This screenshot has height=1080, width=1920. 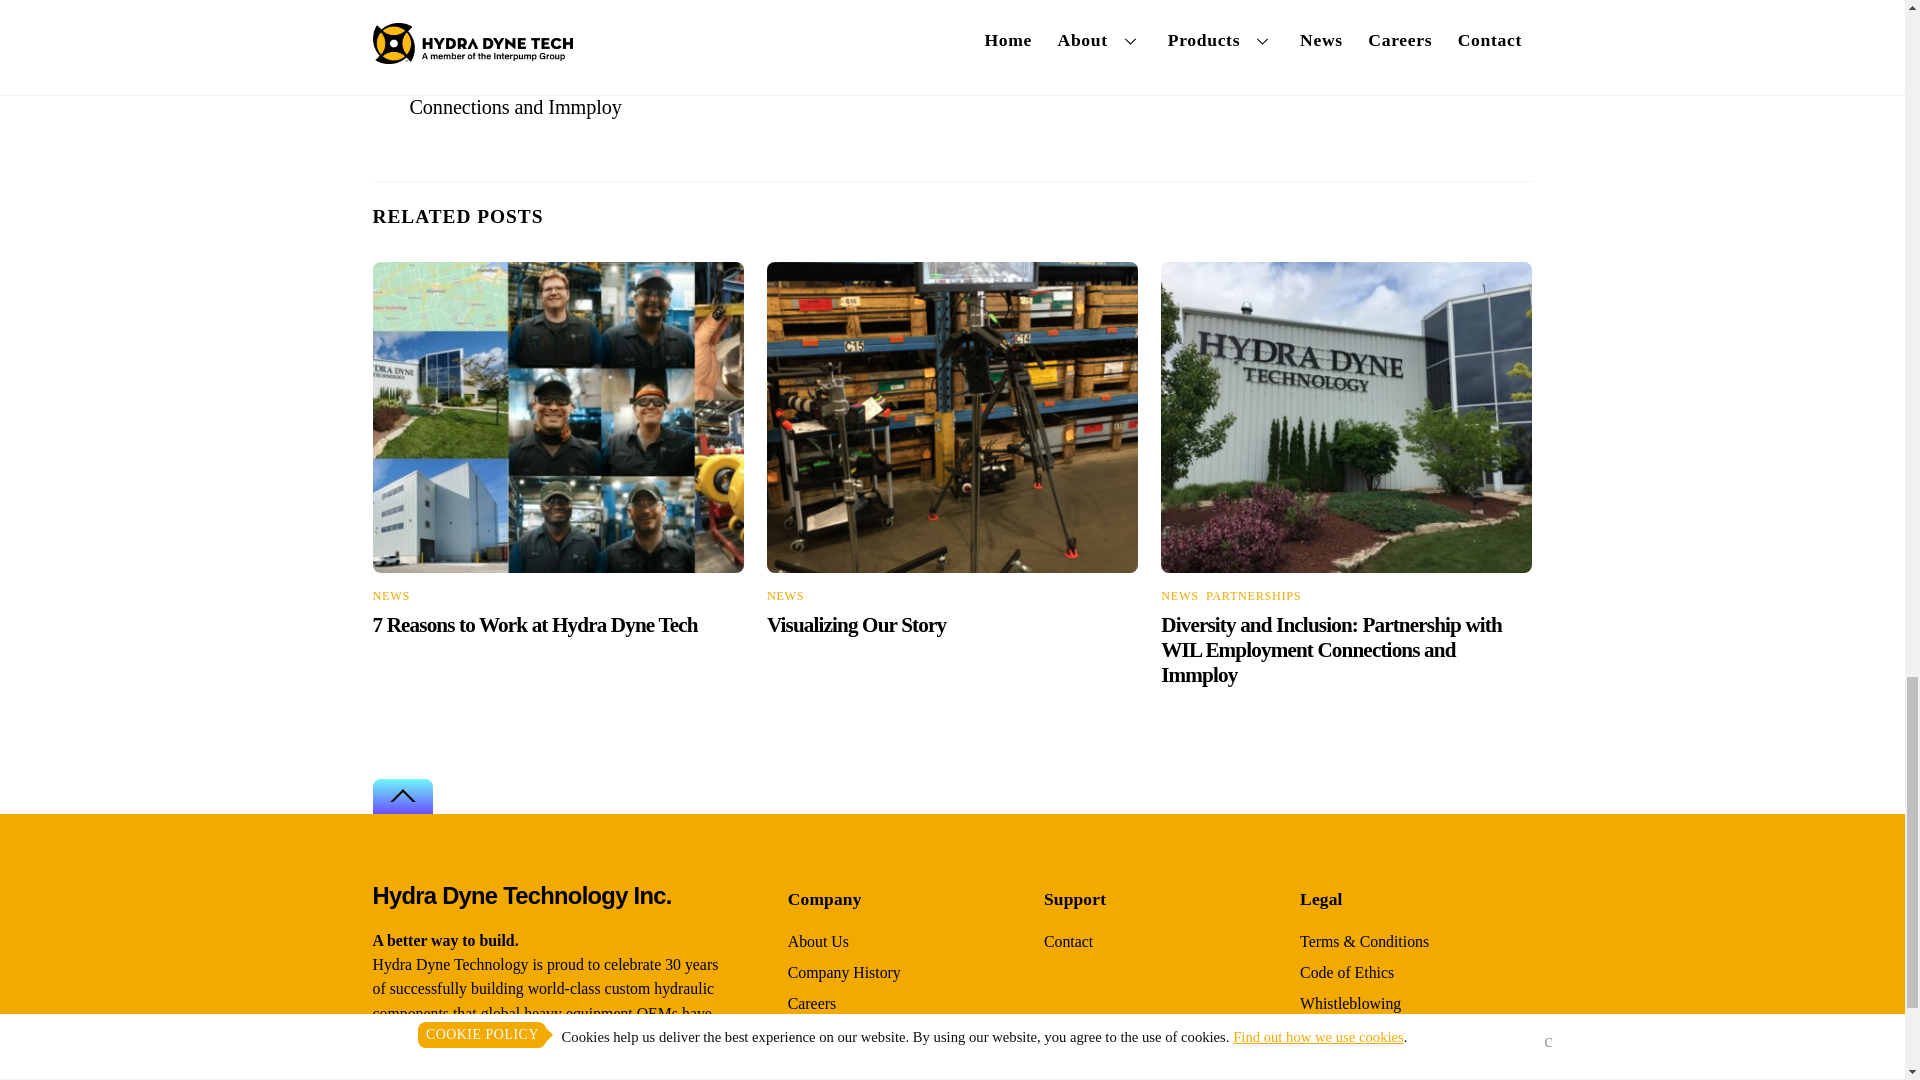 I want to click on 7 Reasons to Work at Hydra Dyne Tech, so click(x=534, y=625).